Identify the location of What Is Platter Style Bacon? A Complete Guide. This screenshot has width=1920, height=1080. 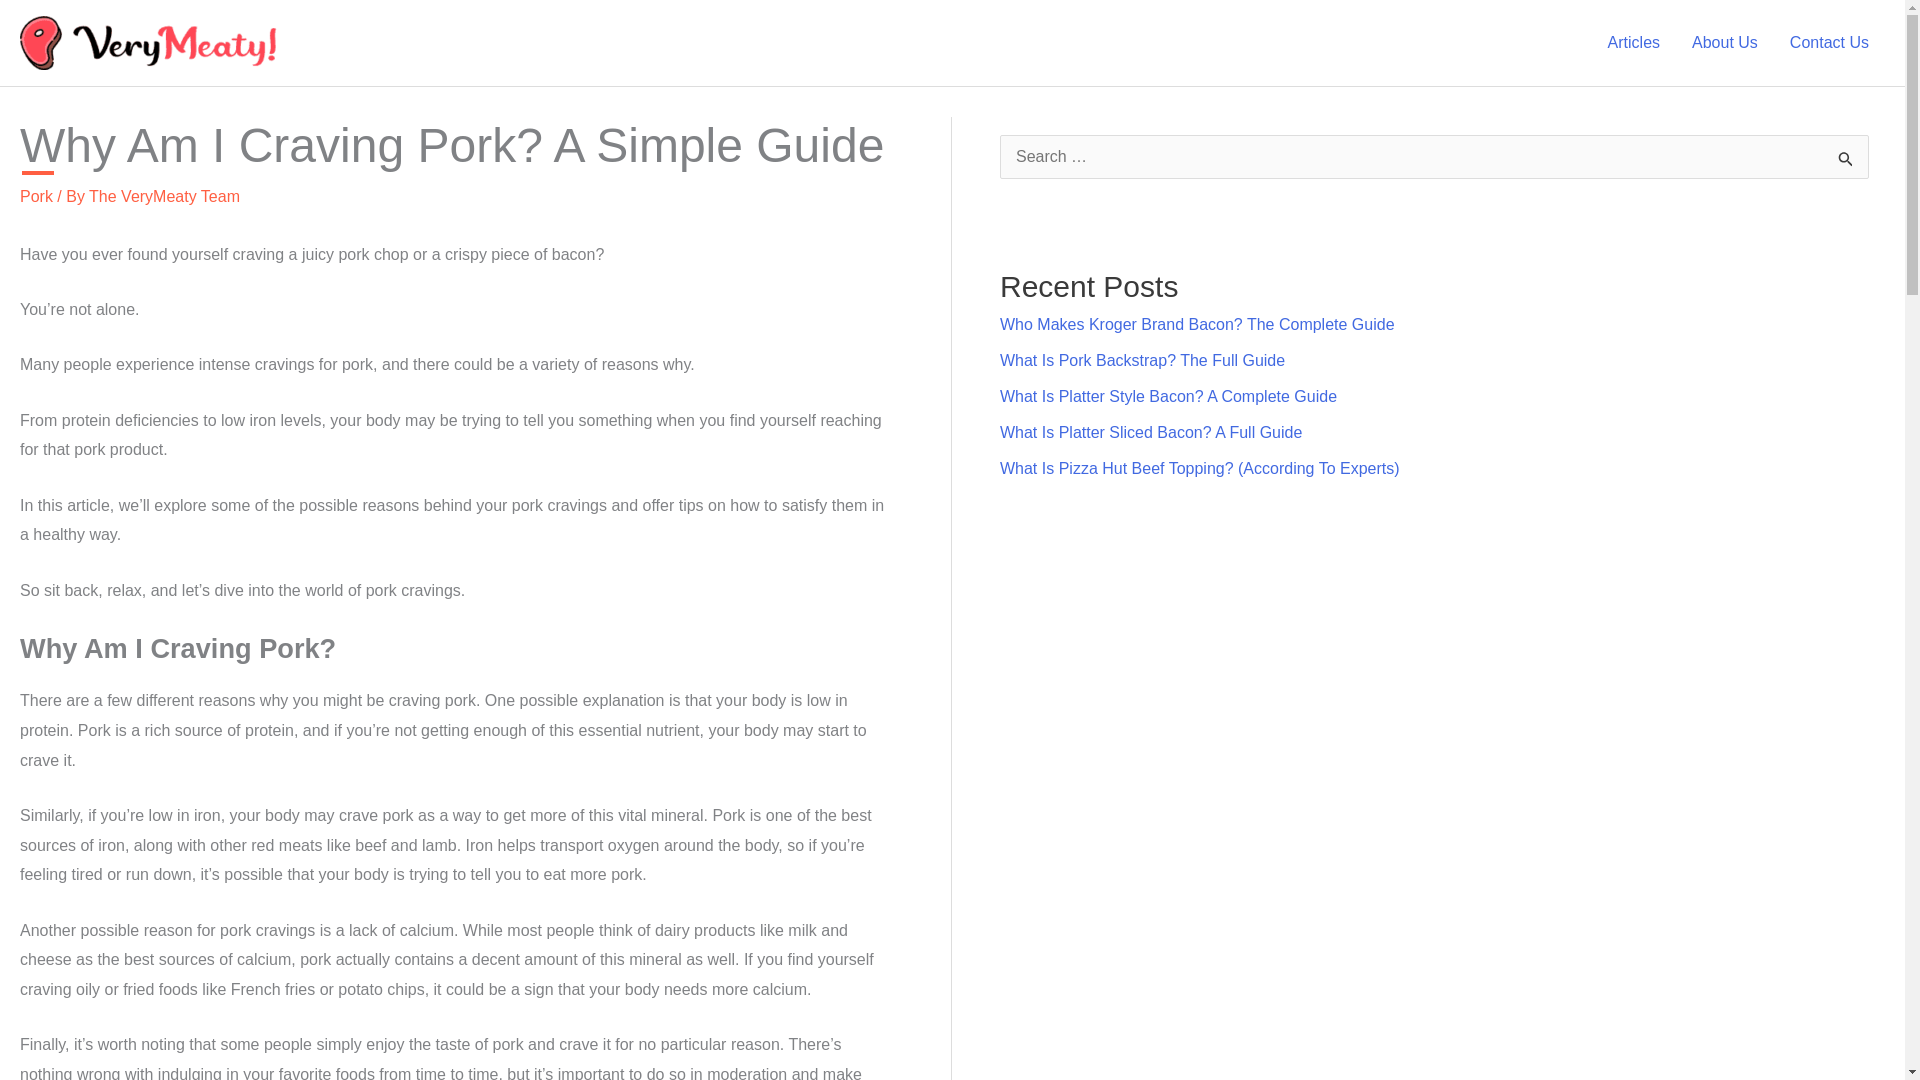
(1168, 396).